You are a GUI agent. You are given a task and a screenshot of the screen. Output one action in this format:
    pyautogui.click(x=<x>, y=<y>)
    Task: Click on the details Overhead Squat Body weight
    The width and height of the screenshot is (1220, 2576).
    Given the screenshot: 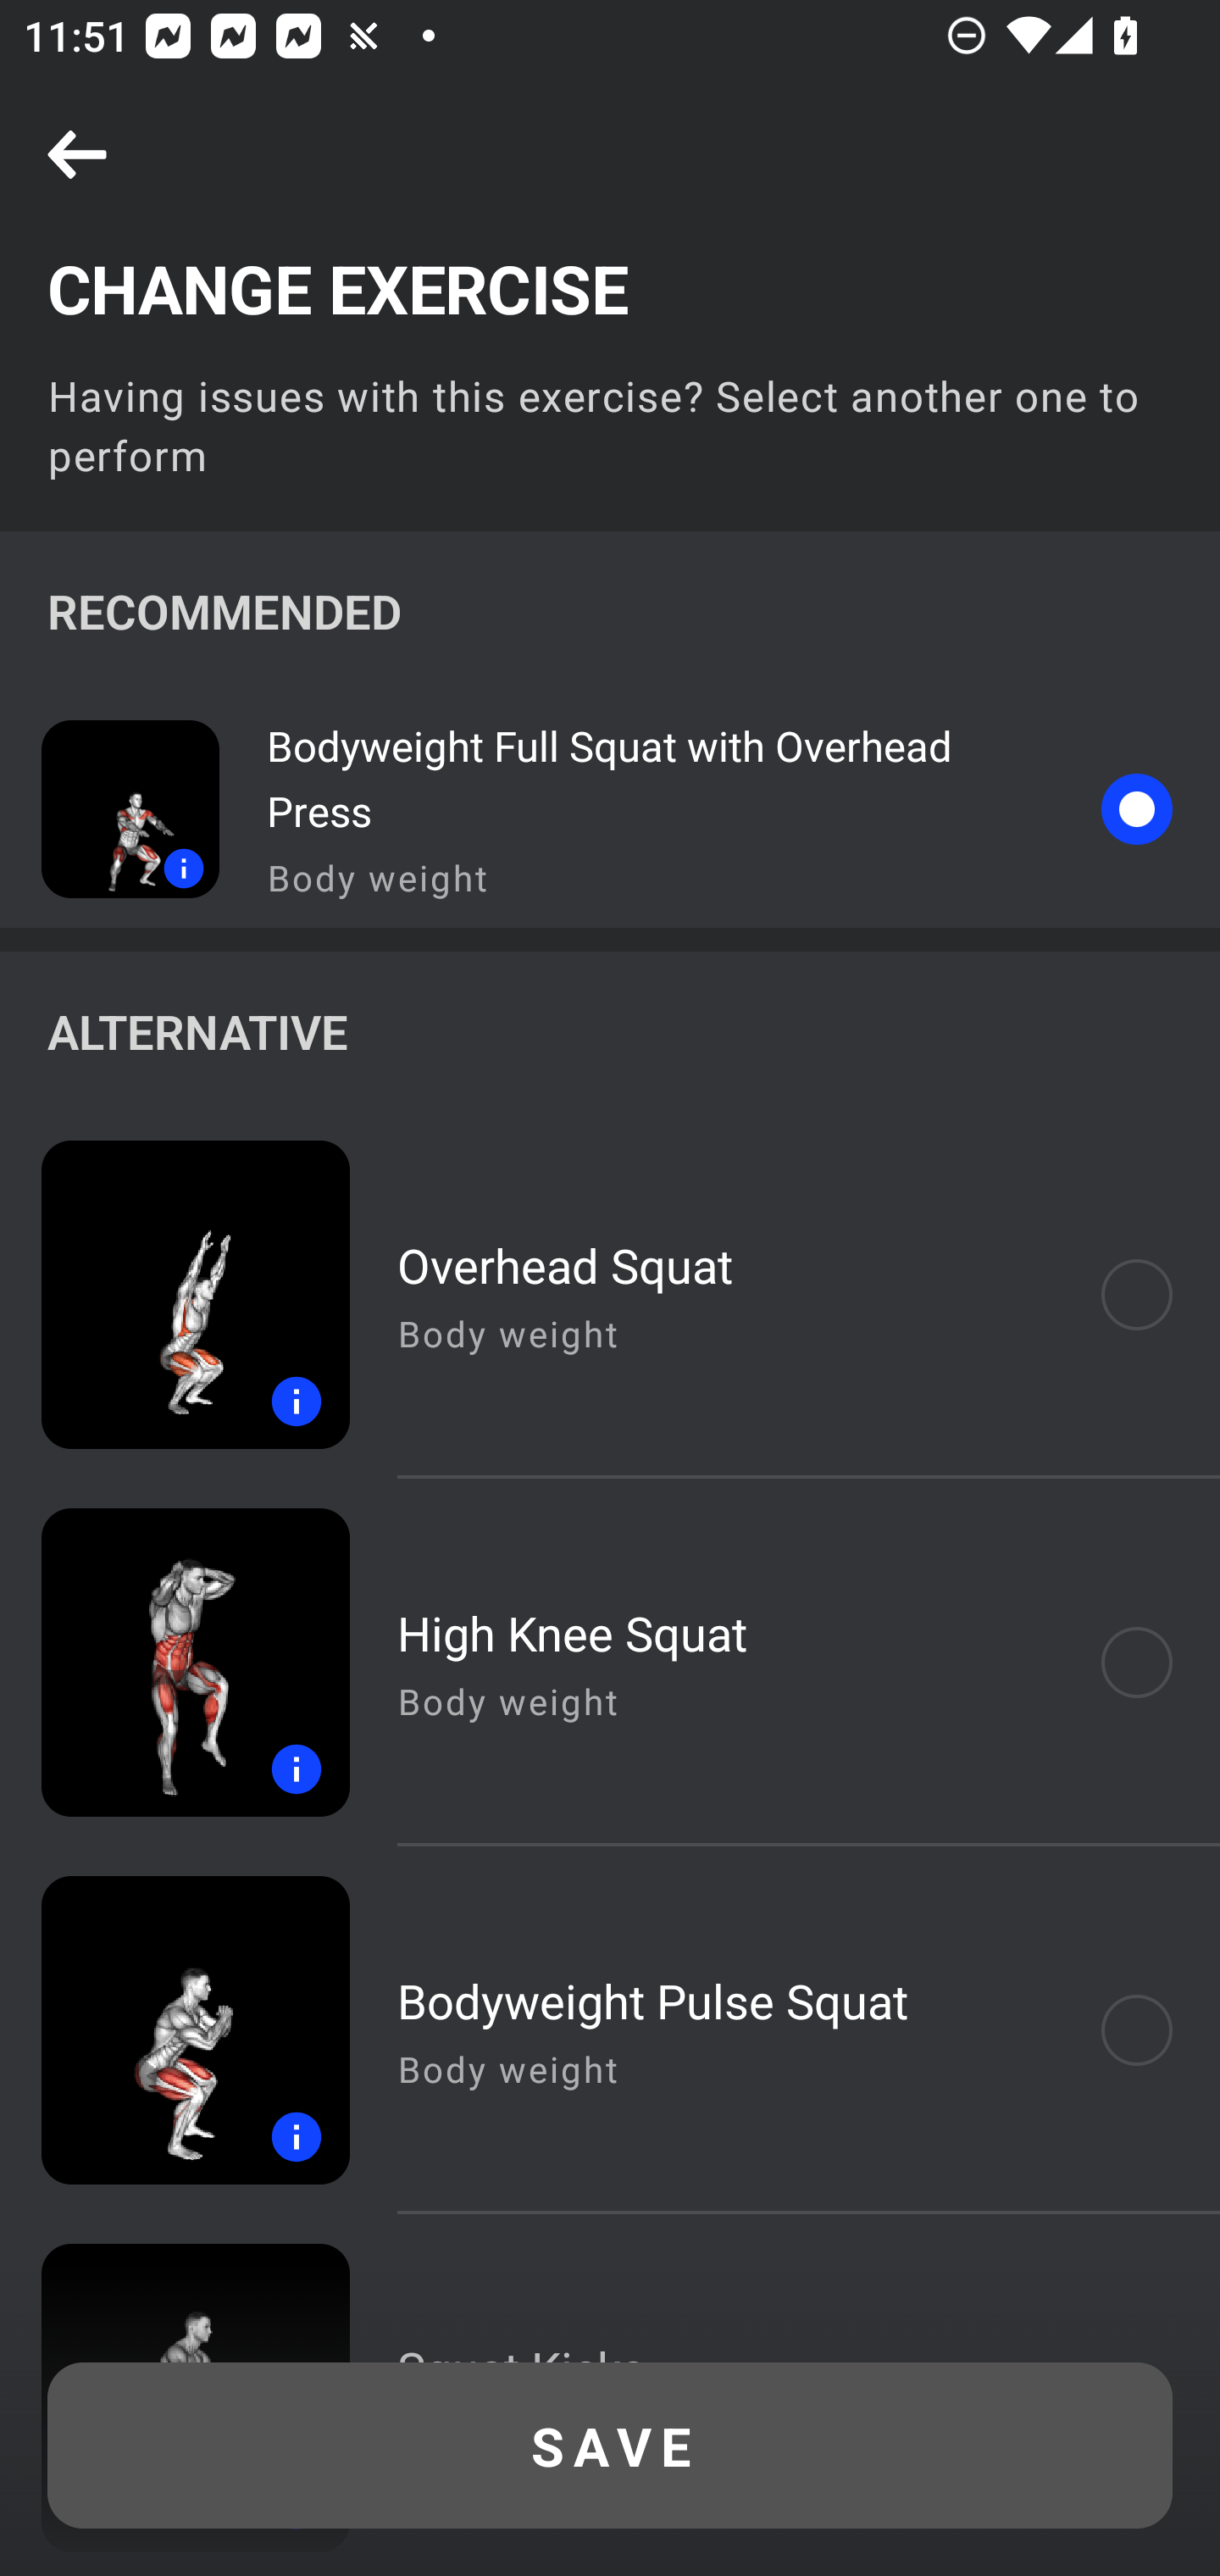 What is the action you would take?
    pyautogui.click(x=610, y=1294)
    